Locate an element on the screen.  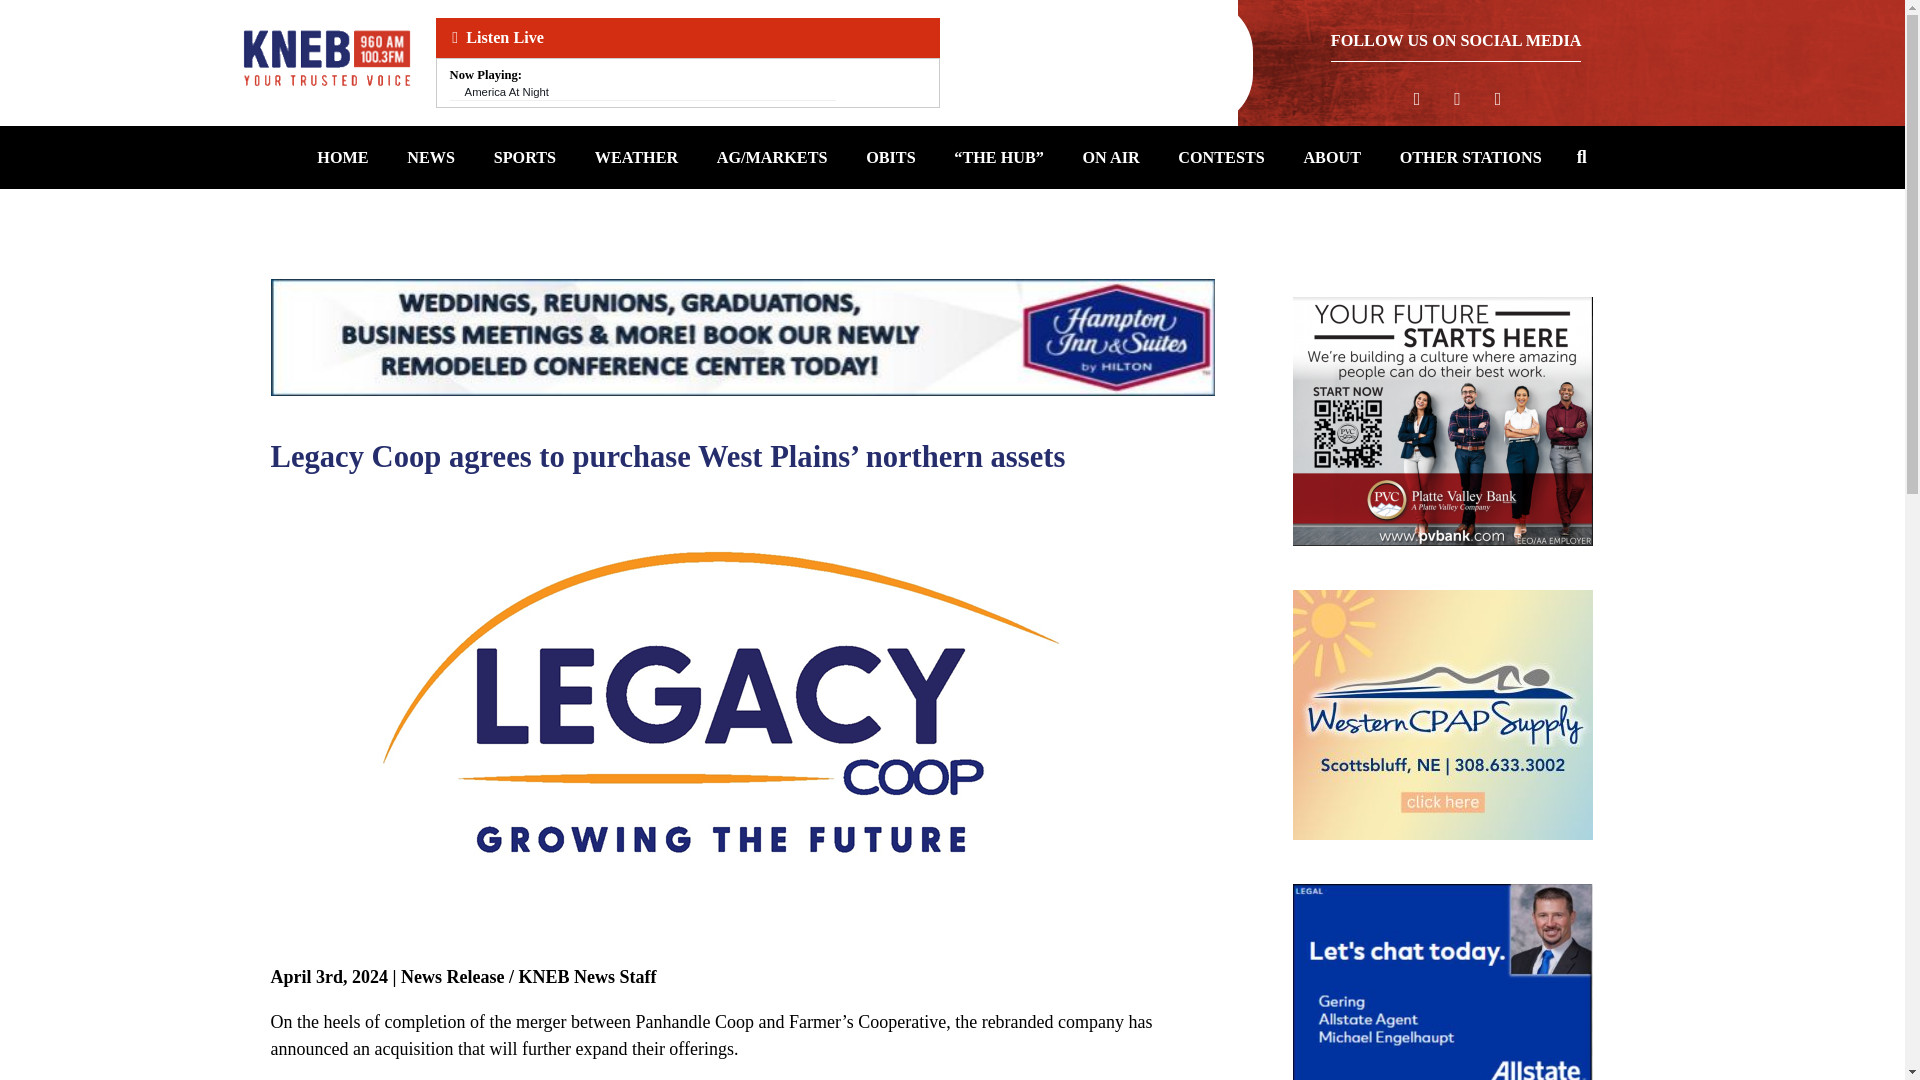
Listen Live is located at coordinates (688, 38).